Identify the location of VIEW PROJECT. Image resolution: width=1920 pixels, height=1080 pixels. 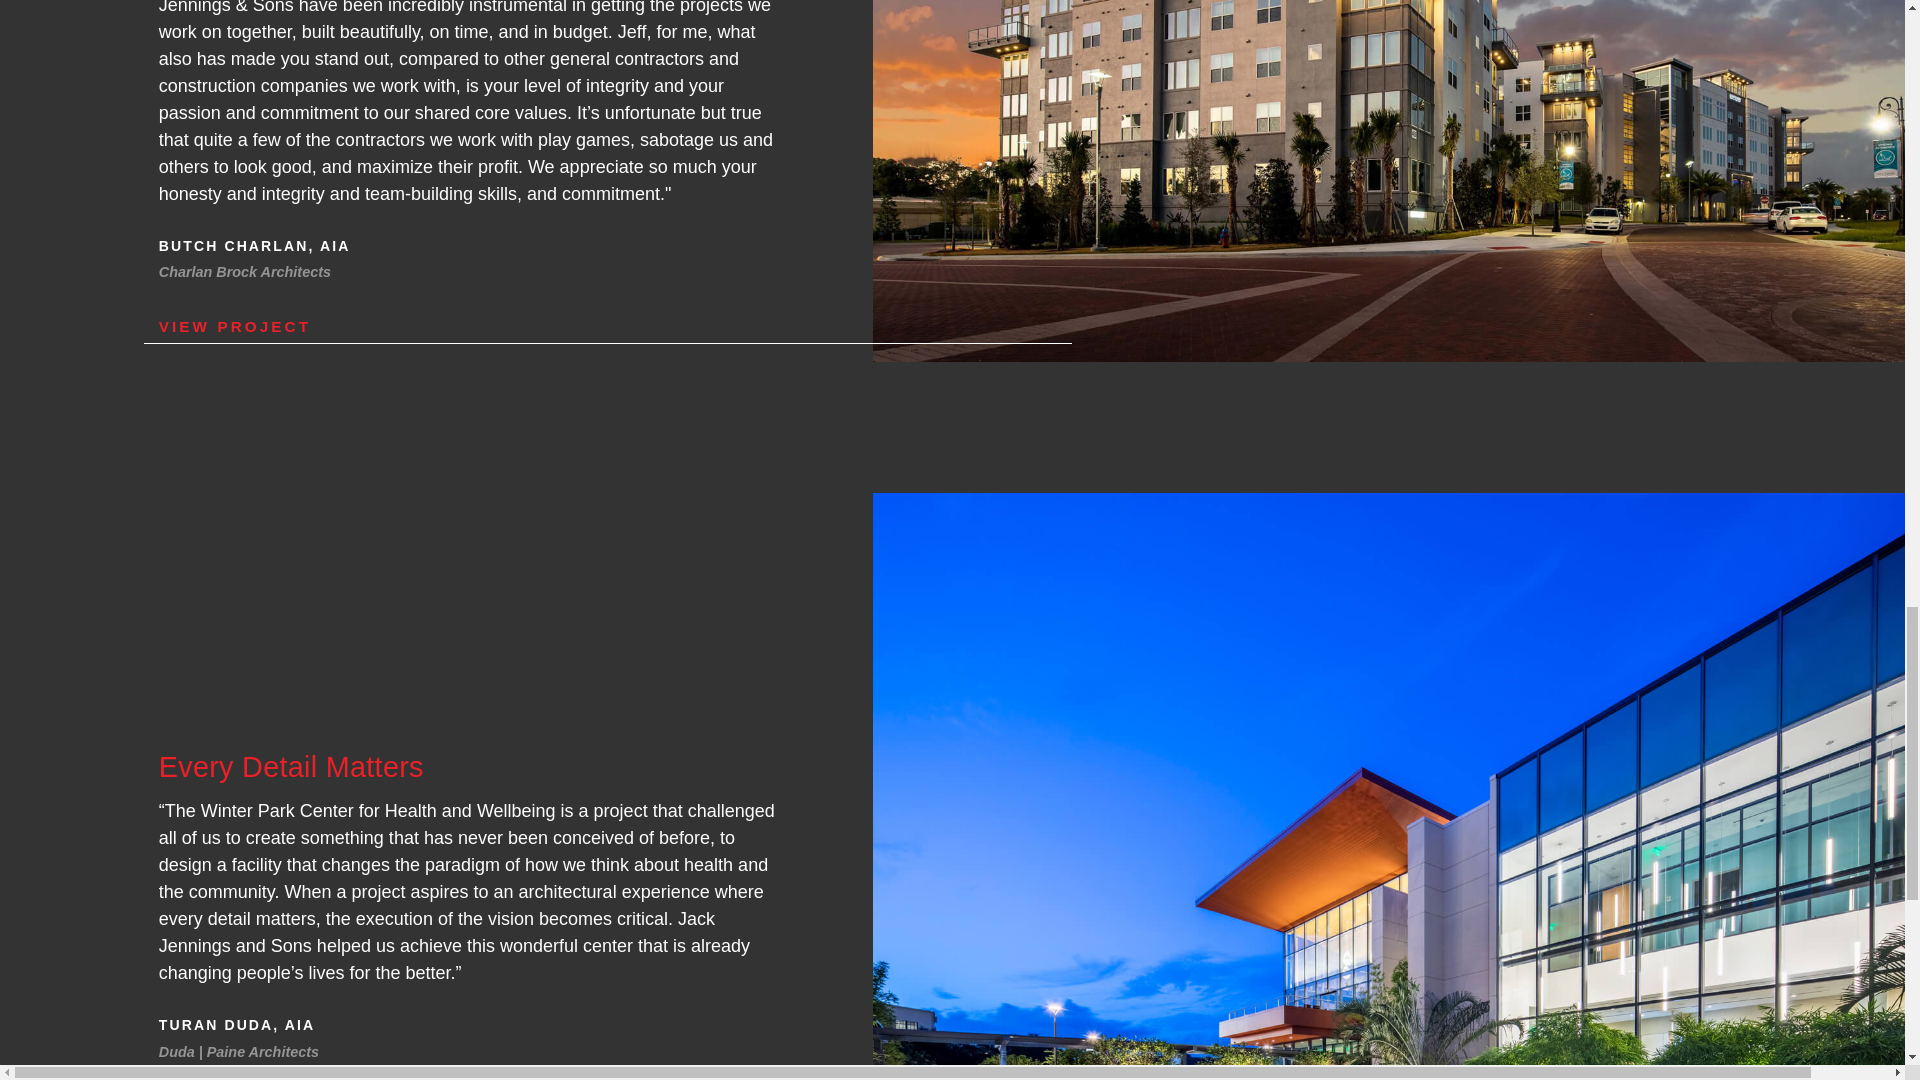
(608, 326).